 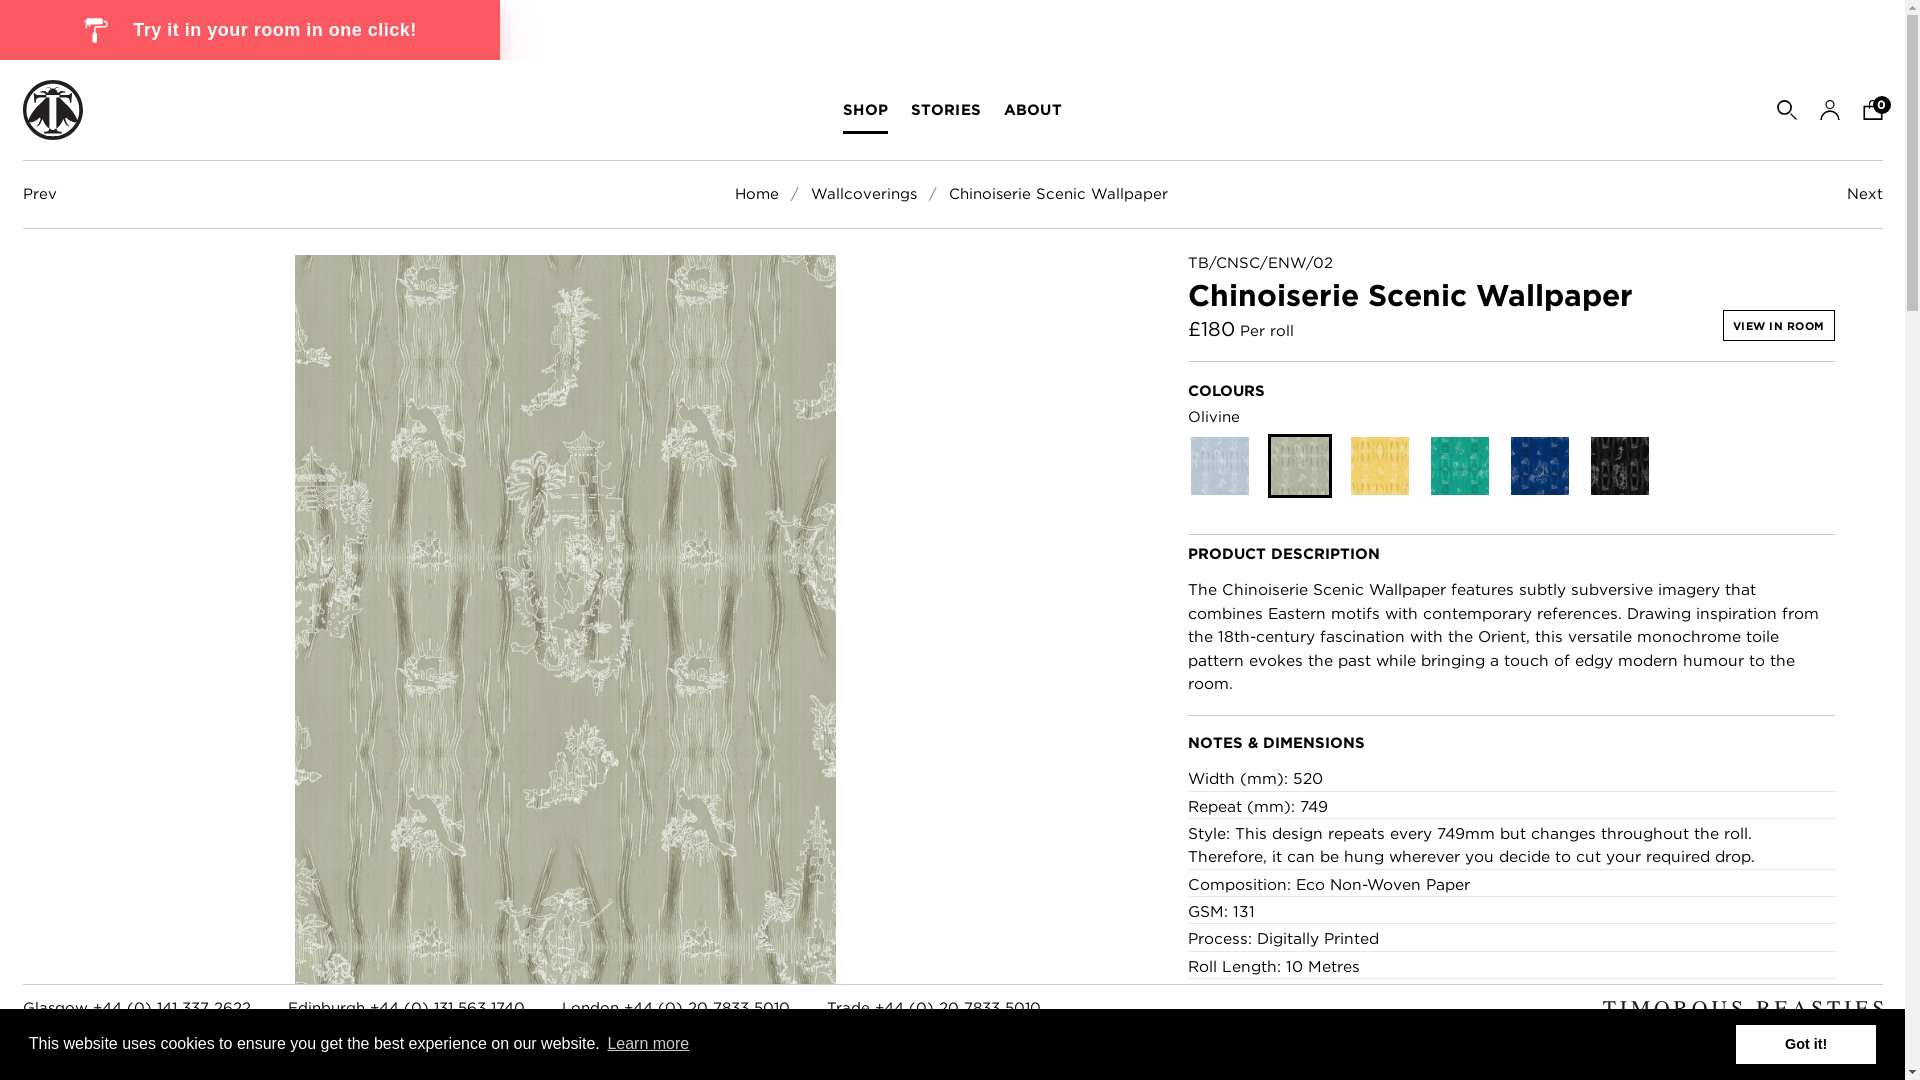 I want to click on ,,, so click(x=94, y=30).